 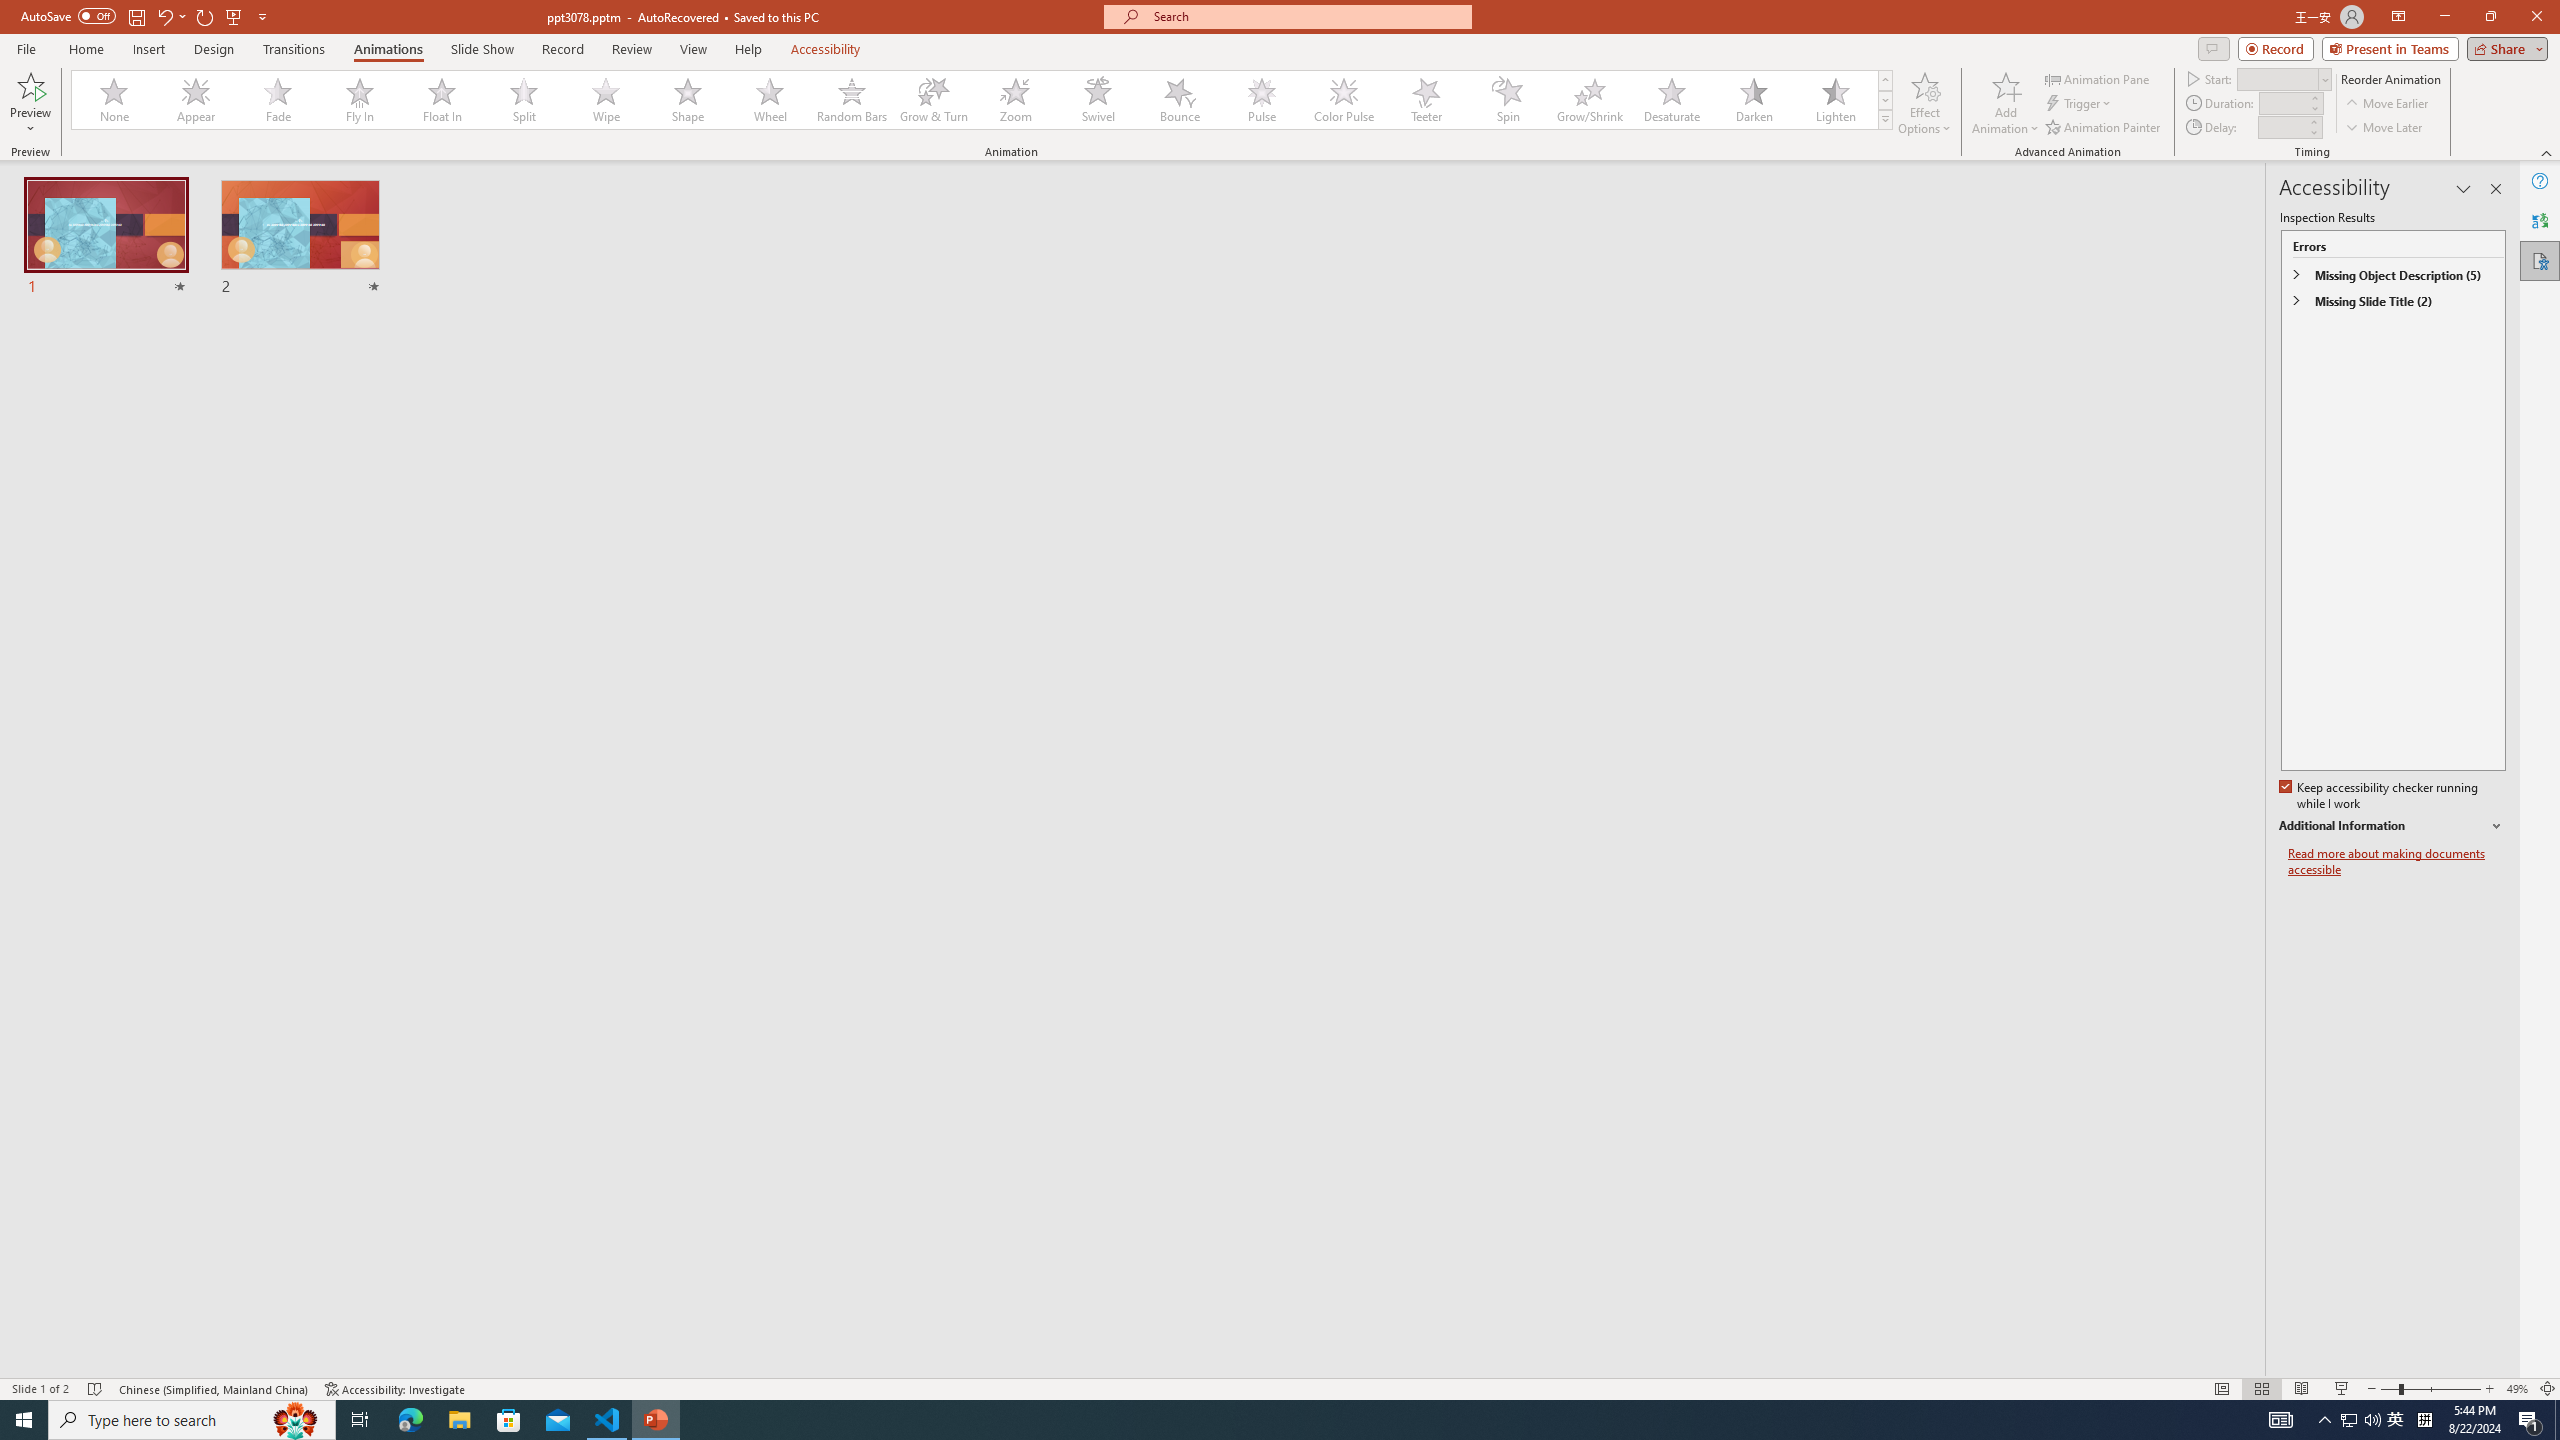 I want to click on Customize Quick Access Toolbar, so click(x=262, y=16).